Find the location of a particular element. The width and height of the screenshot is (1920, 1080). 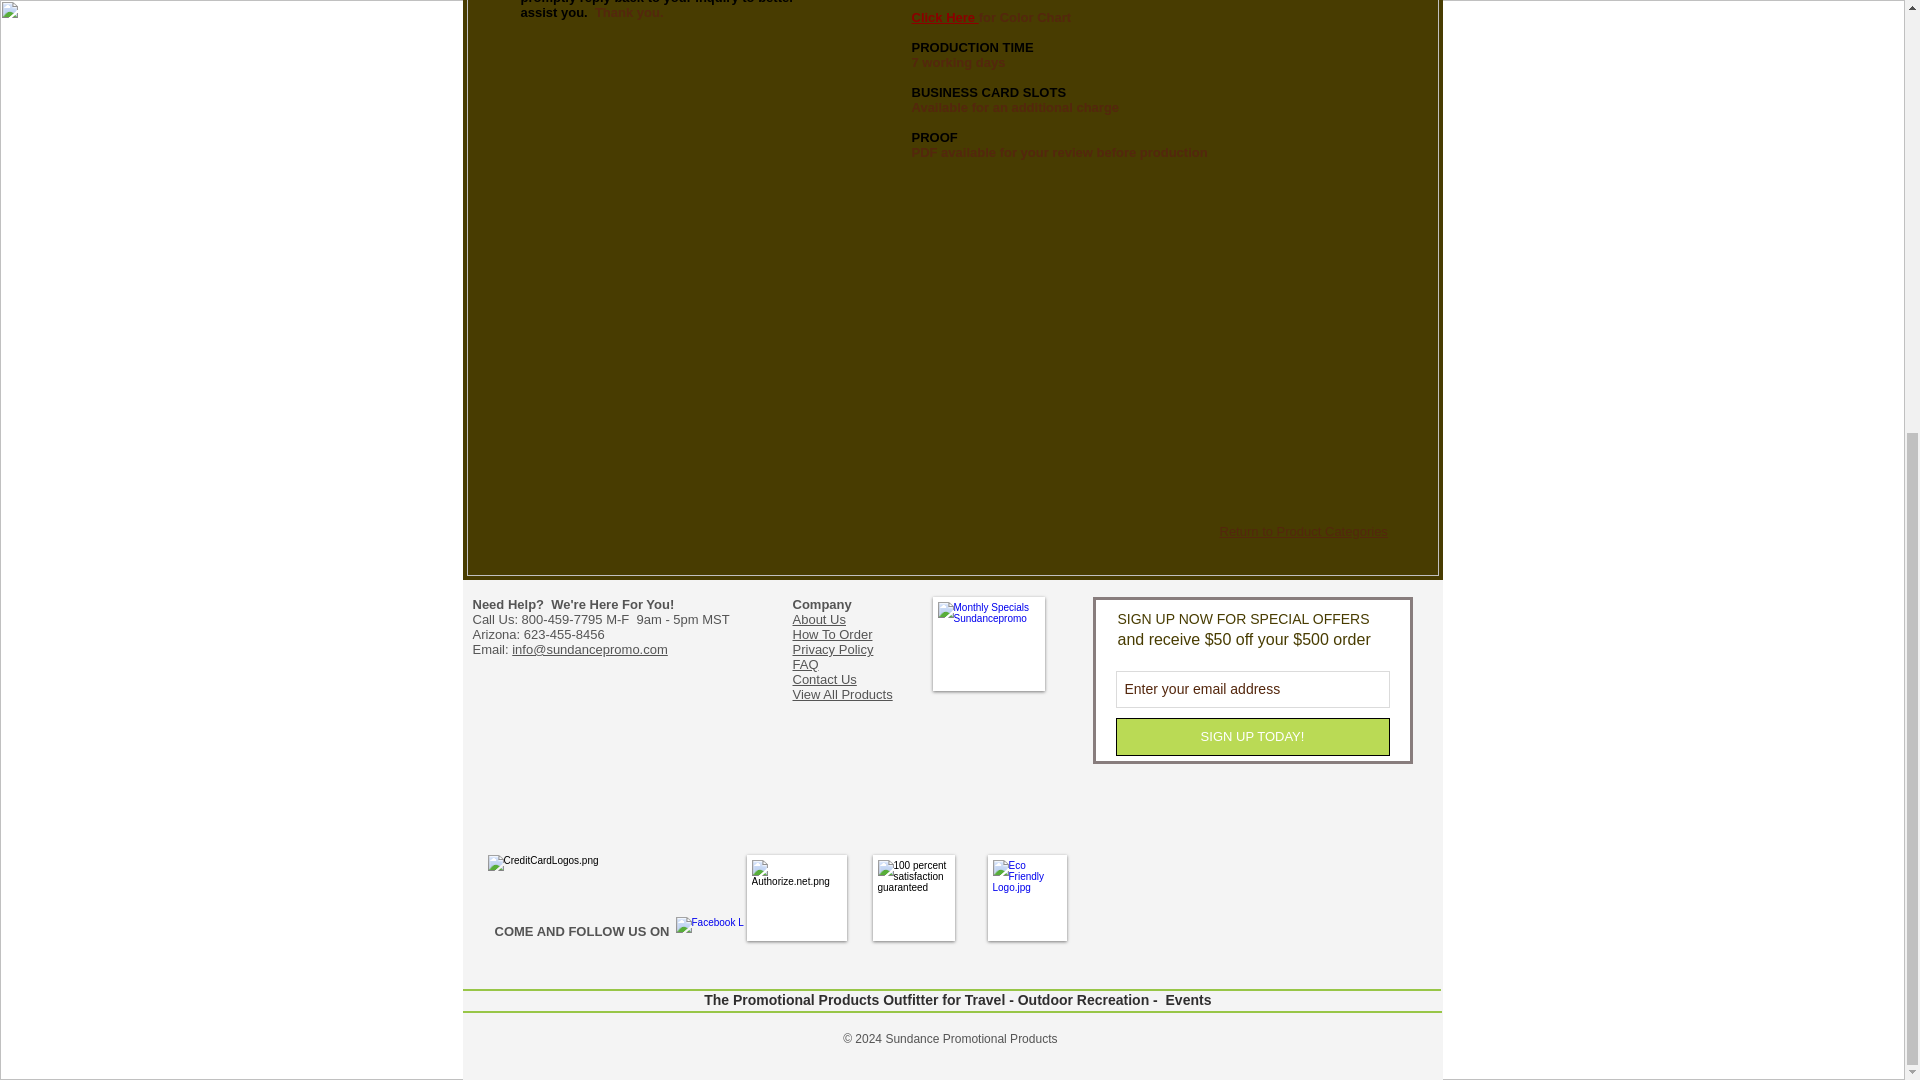

Return to Product Categories is located at coordinates (1304, 530).